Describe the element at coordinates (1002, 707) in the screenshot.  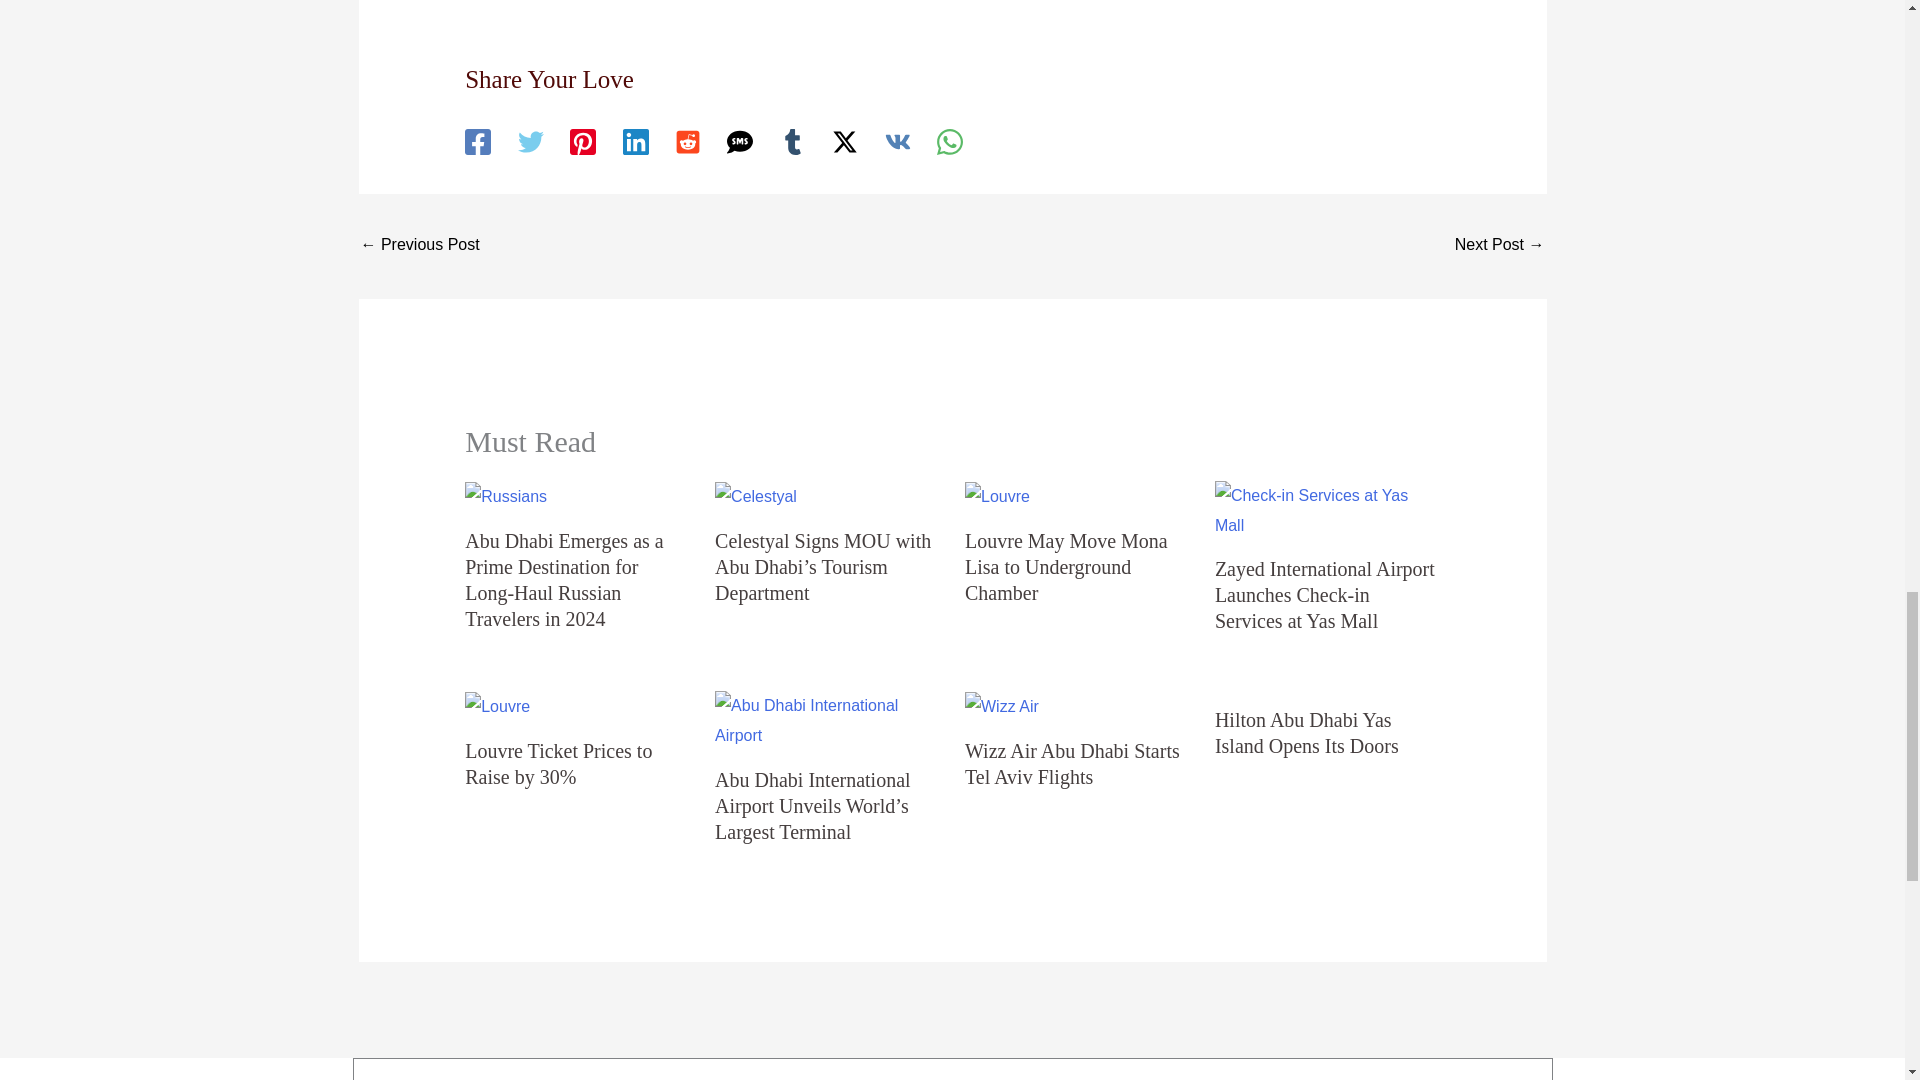
I see `Wizz Air Abu Dhabi Starts Tel Aviv Flights 9` at that location.